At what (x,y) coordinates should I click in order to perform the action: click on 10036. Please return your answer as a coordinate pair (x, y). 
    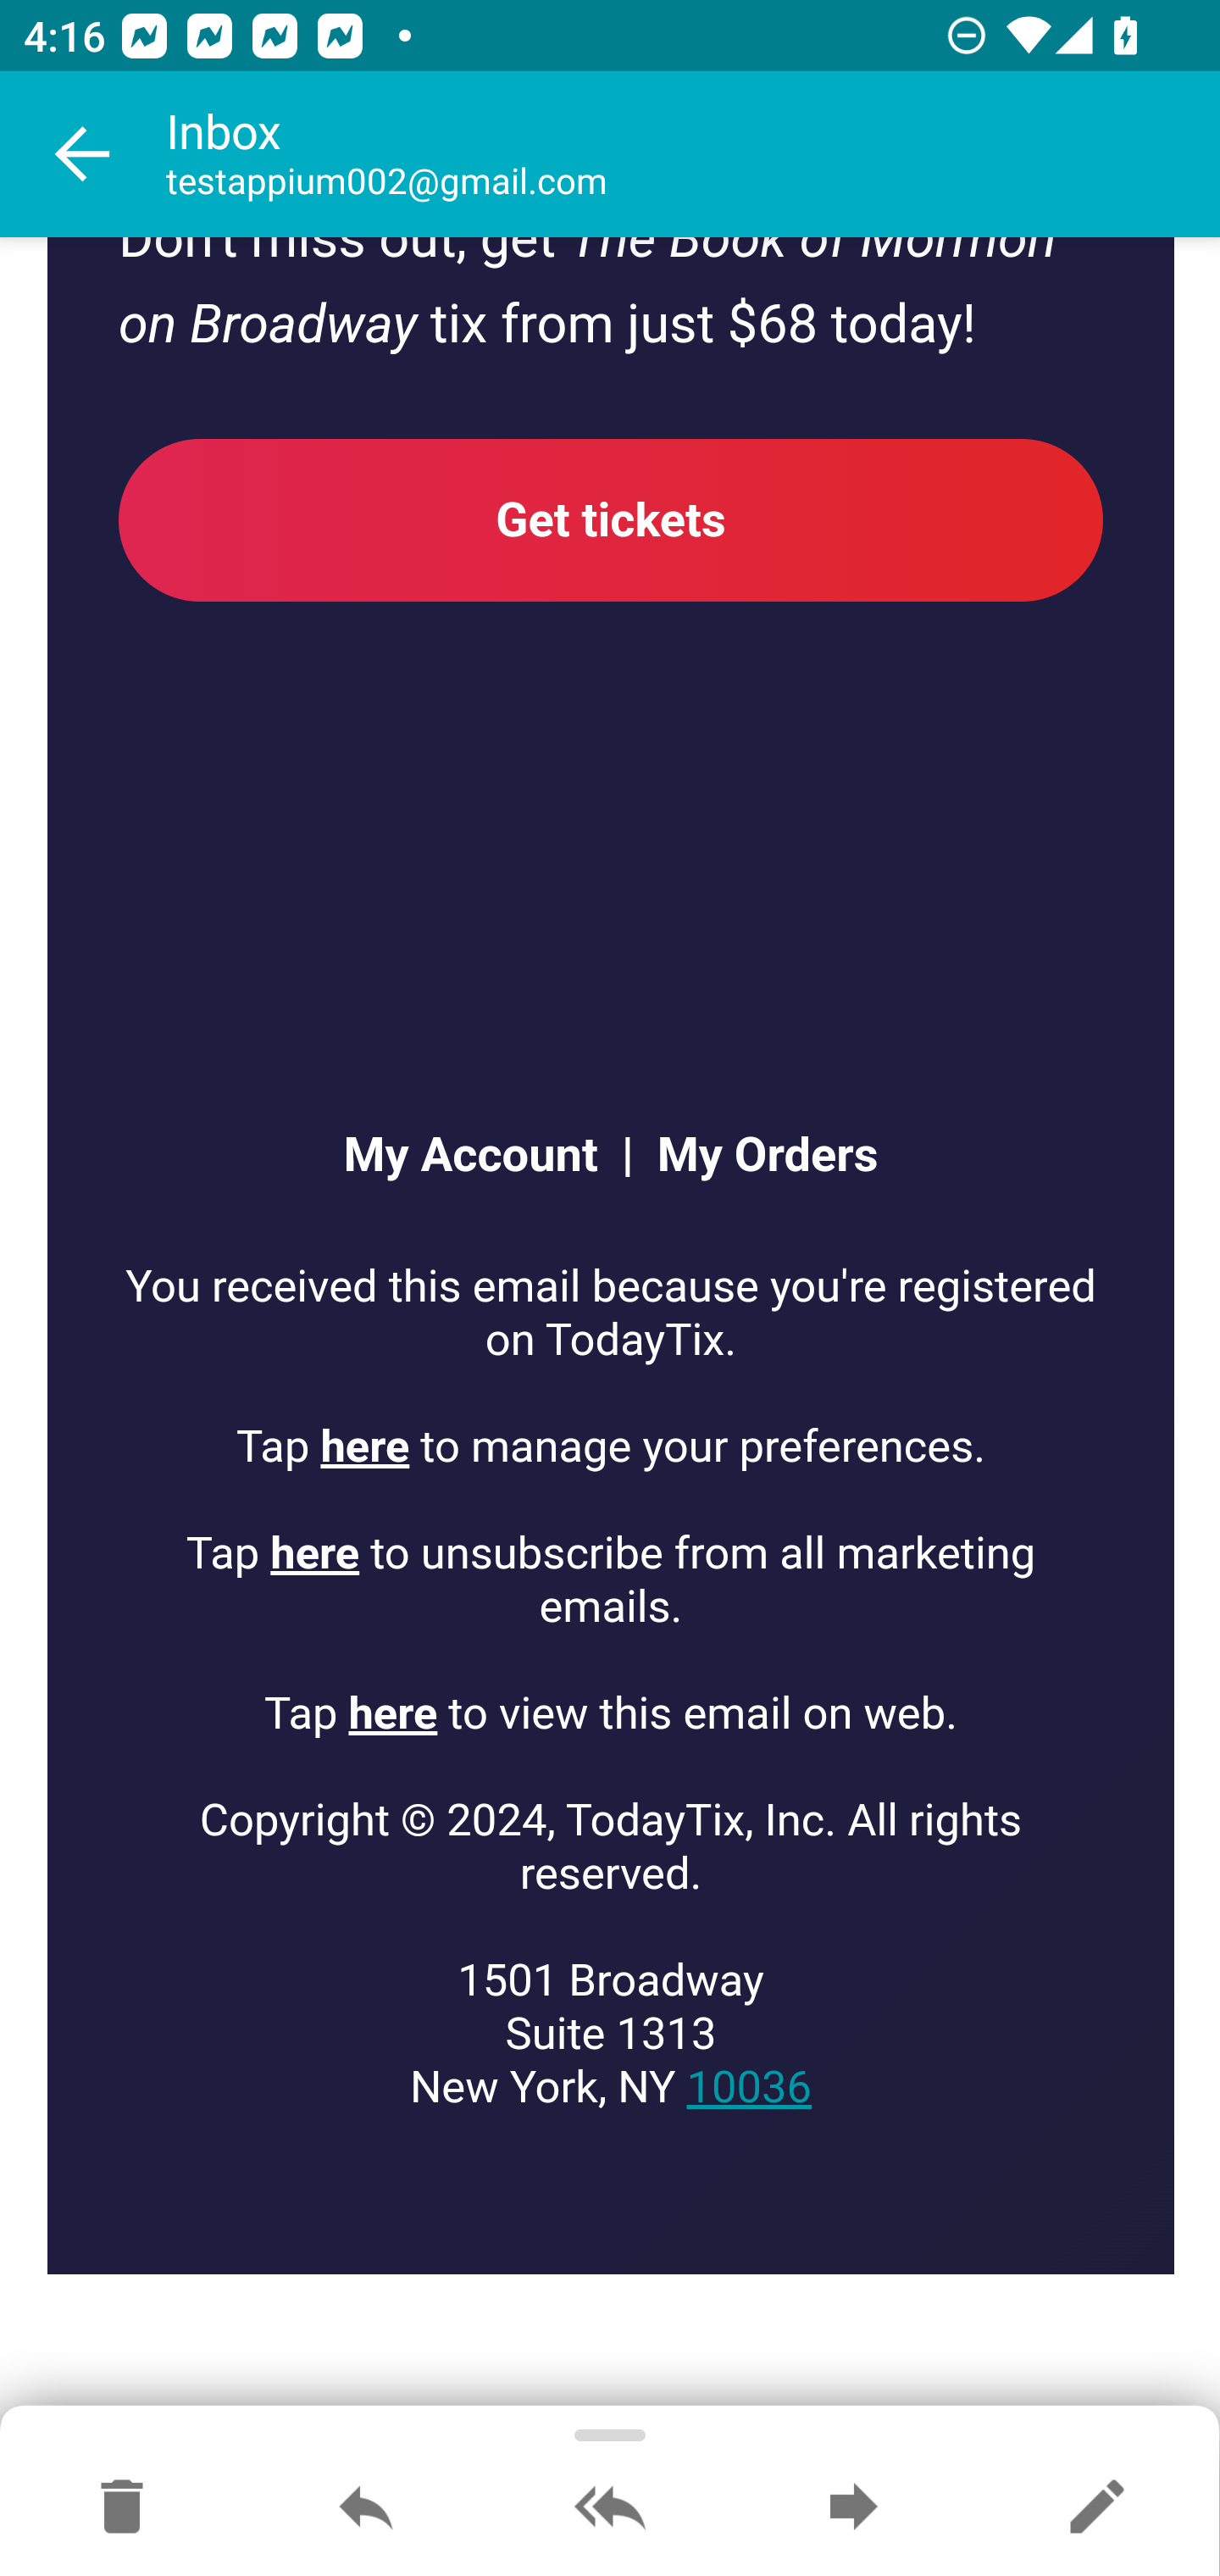
    Looking at the image, I should click on (748, 2089).